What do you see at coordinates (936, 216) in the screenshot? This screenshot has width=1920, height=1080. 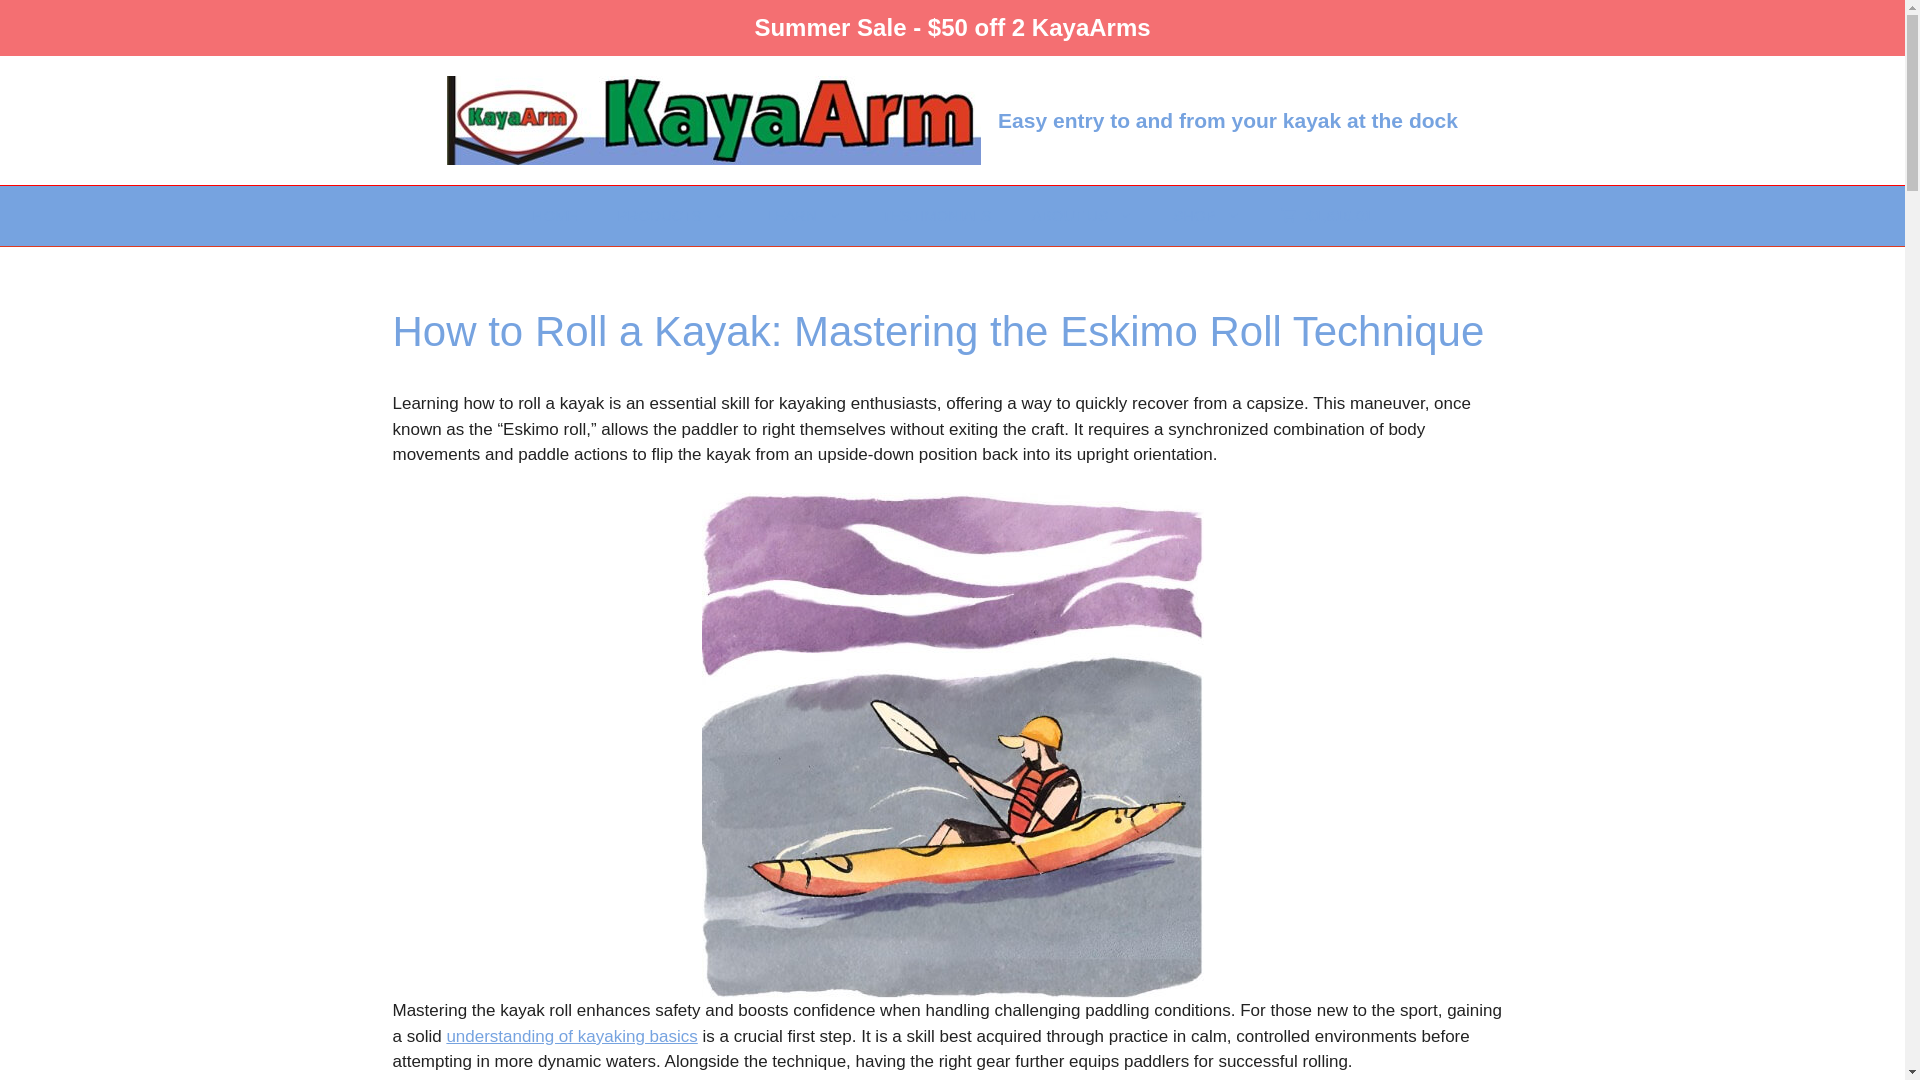 I see `TESTIMONIALS` at bounding box center [936, 216].